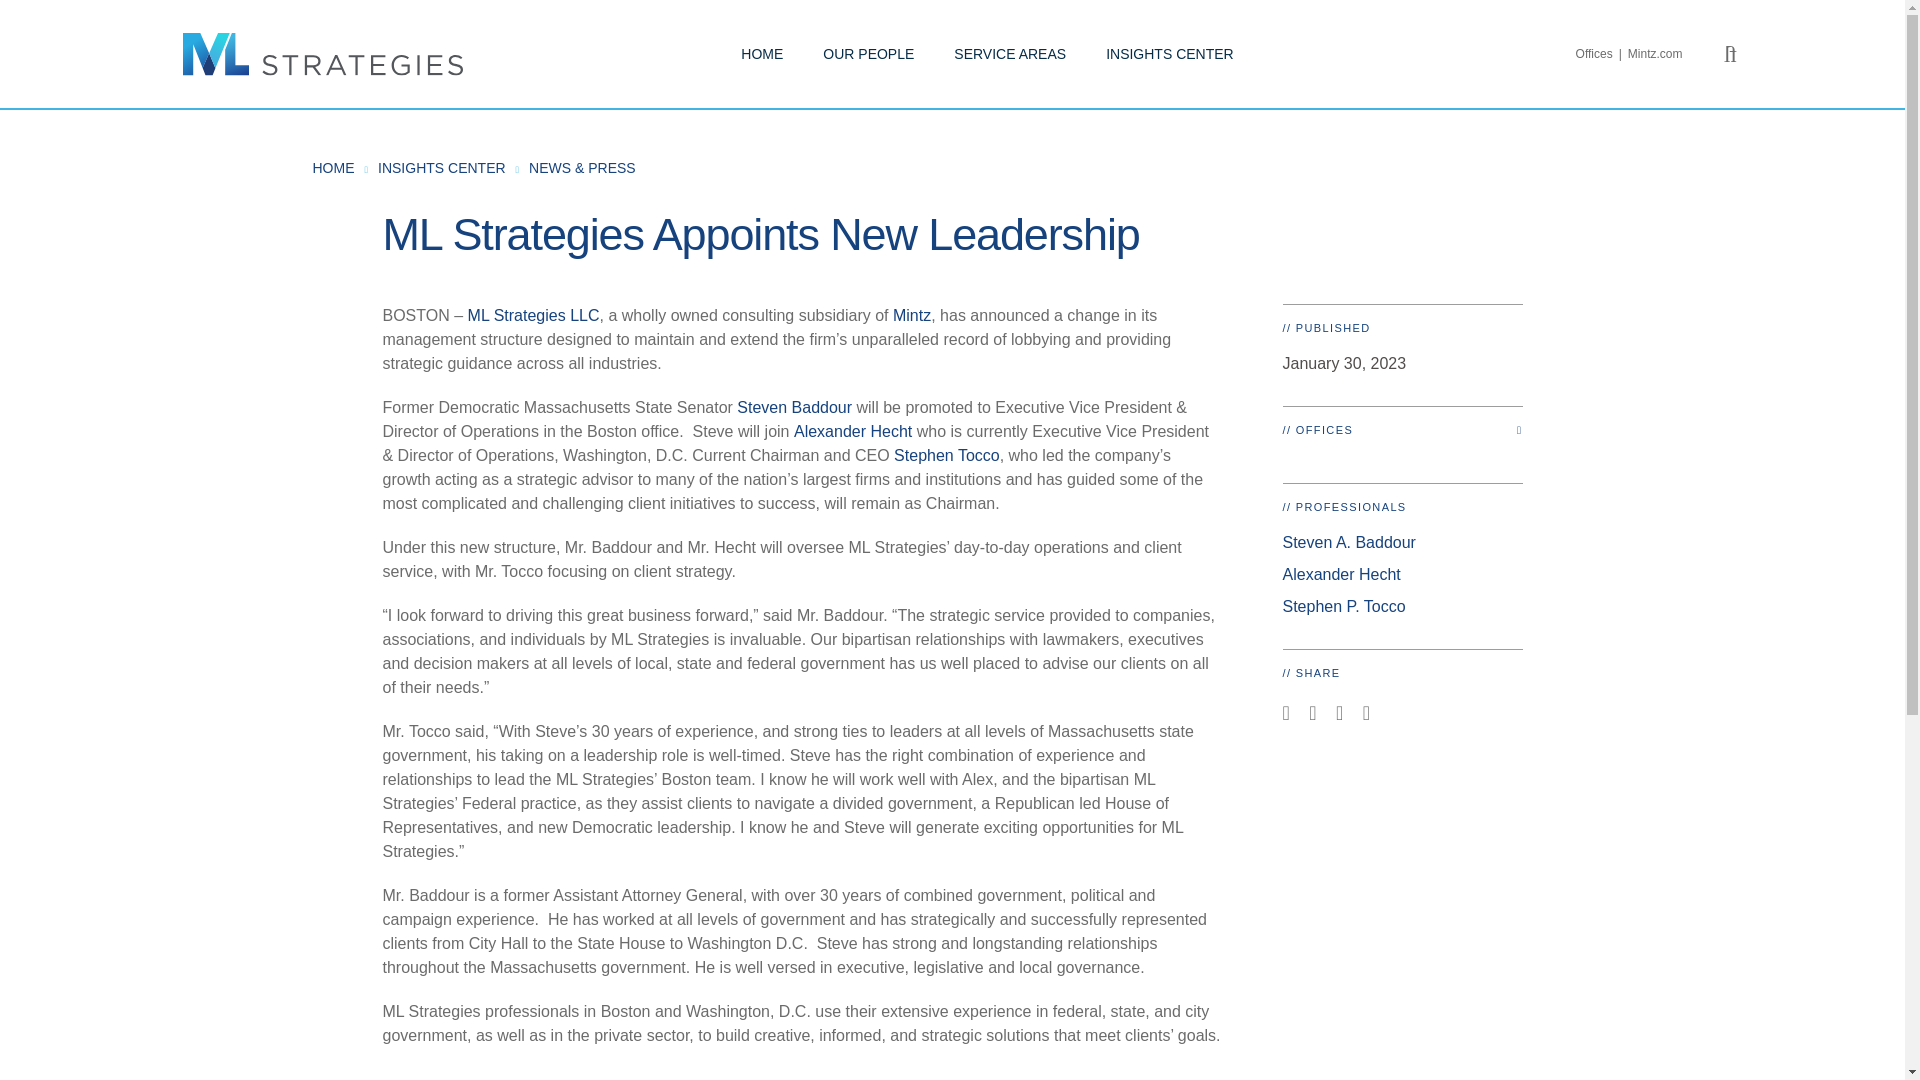 The height and width of the screenshot is (1080, 1920). What do you see at coordinates (1340, 574) in the screenshot?
I see `Alexander Hecht` at bounding box center [1340, 574].